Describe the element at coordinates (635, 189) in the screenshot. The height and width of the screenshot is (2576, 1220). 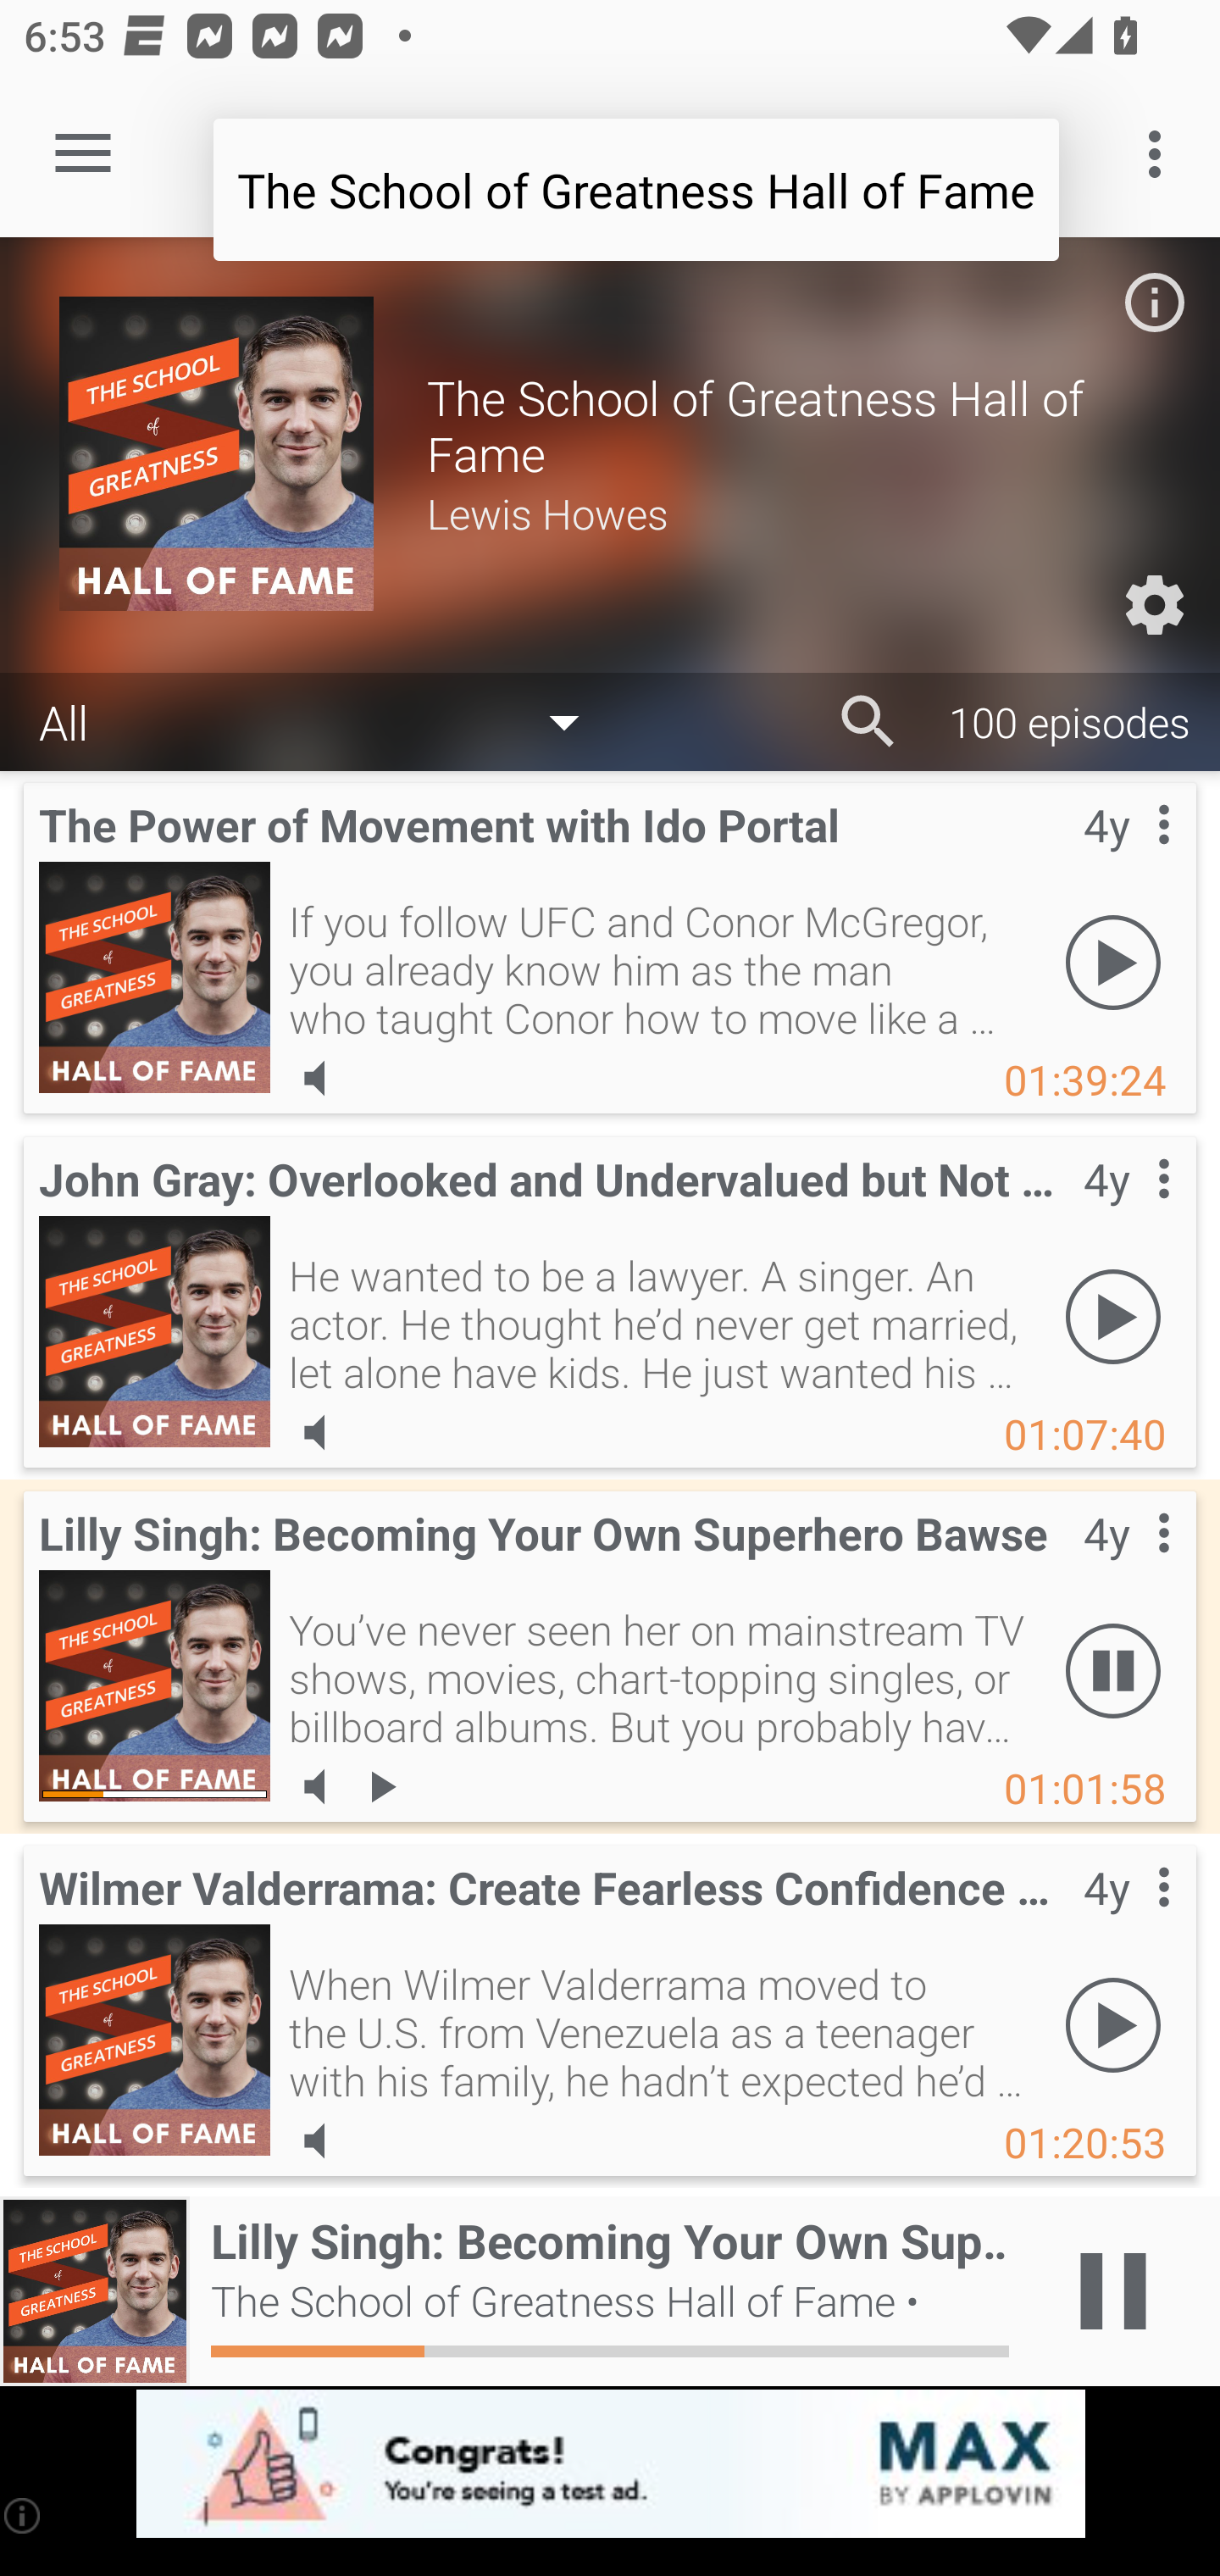
I see `The School of Greatness Hall of Fame` at that location.